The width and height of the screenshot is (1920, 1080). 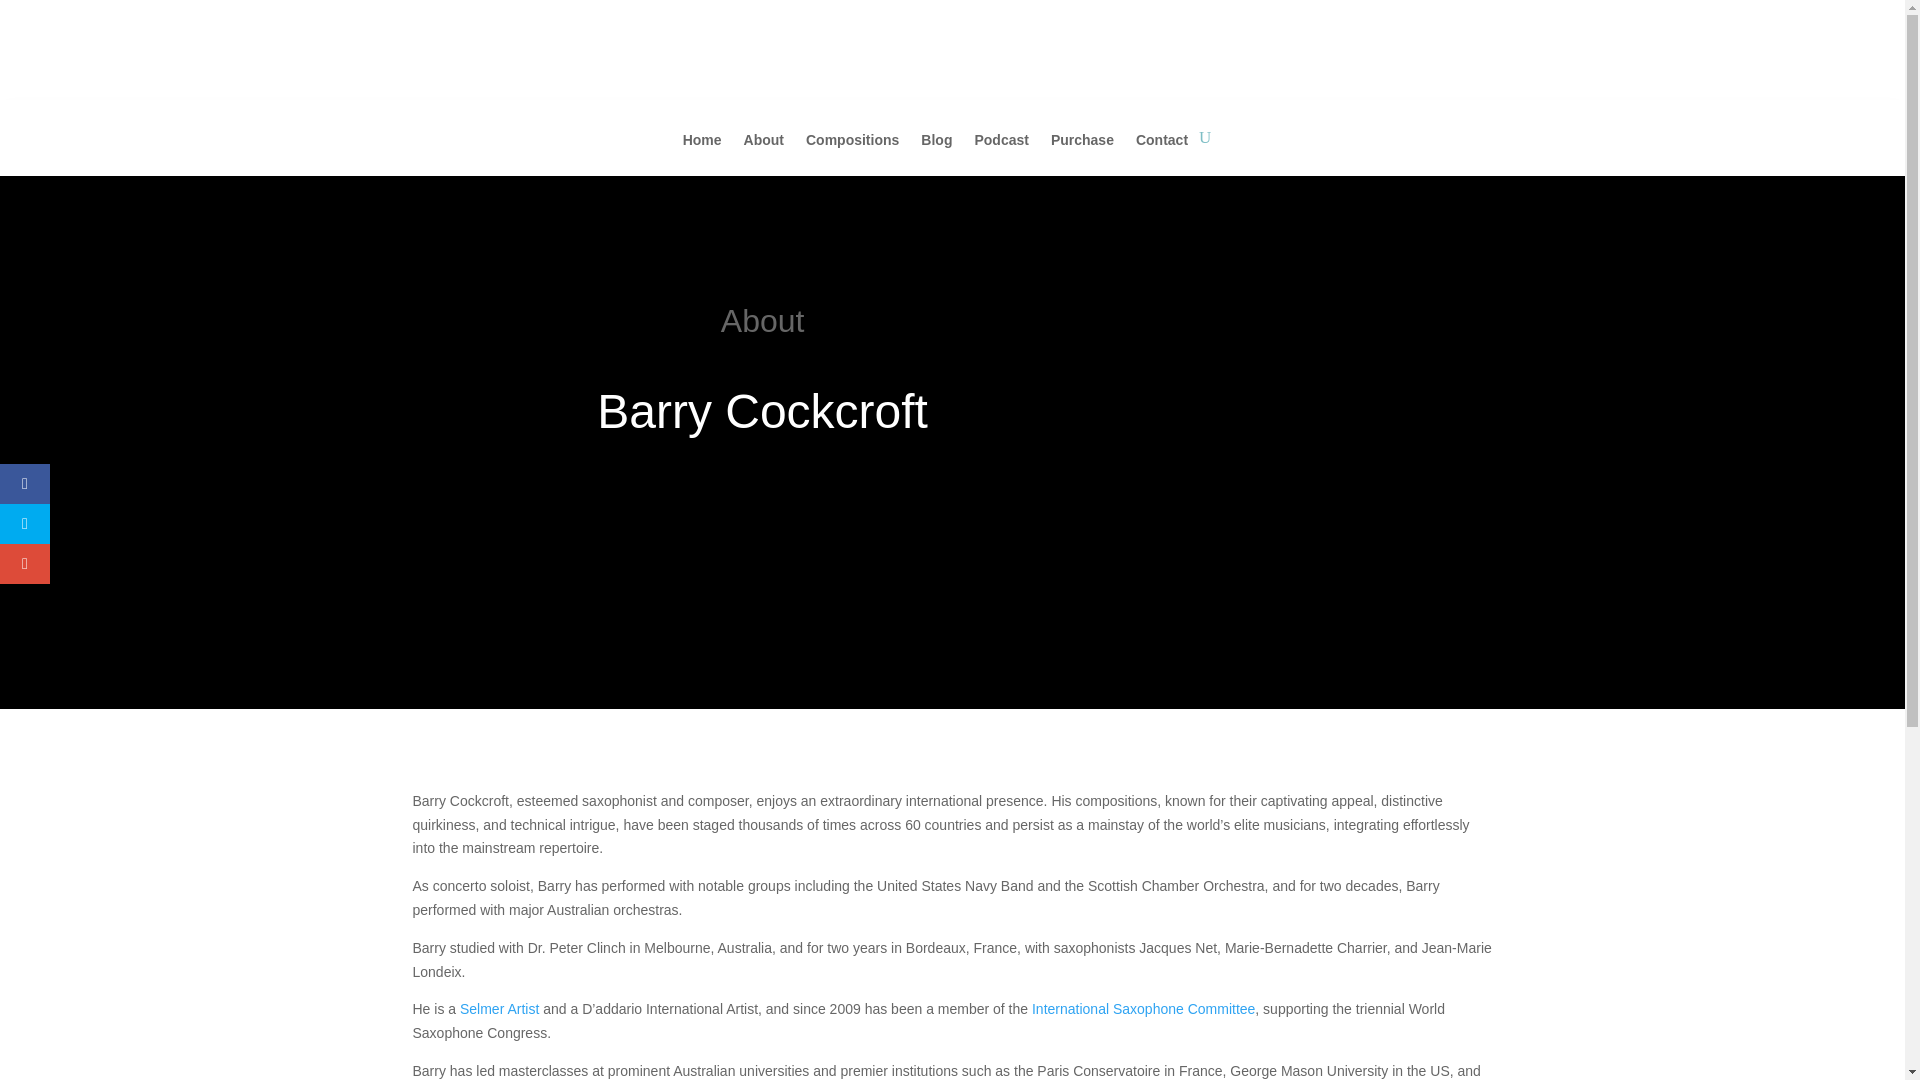 What do you see at coordinates (1144, 1009) in the screenshot?
I see `International Saxophone Committee` at bounding box center [1144, 1009].